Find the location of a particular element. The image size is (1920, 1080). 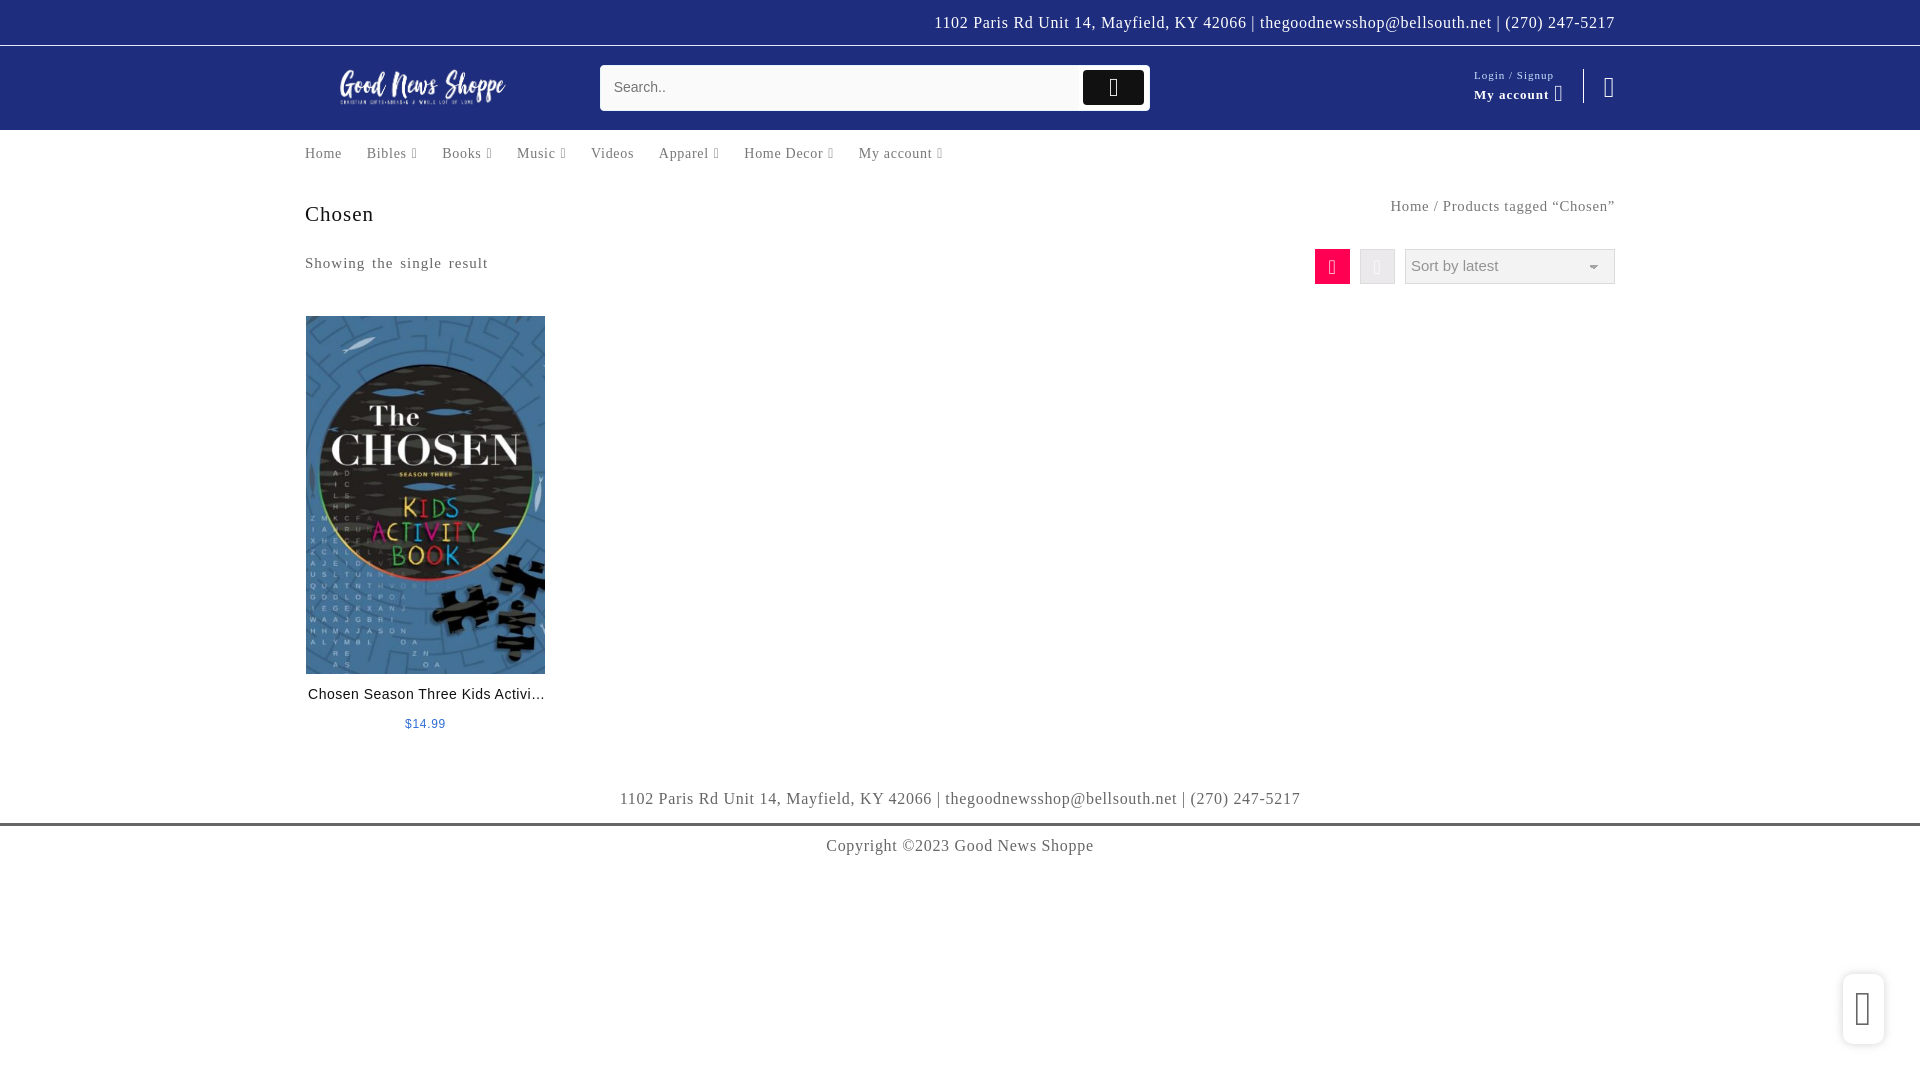

Grid View is located at coordinates (1332, 266).